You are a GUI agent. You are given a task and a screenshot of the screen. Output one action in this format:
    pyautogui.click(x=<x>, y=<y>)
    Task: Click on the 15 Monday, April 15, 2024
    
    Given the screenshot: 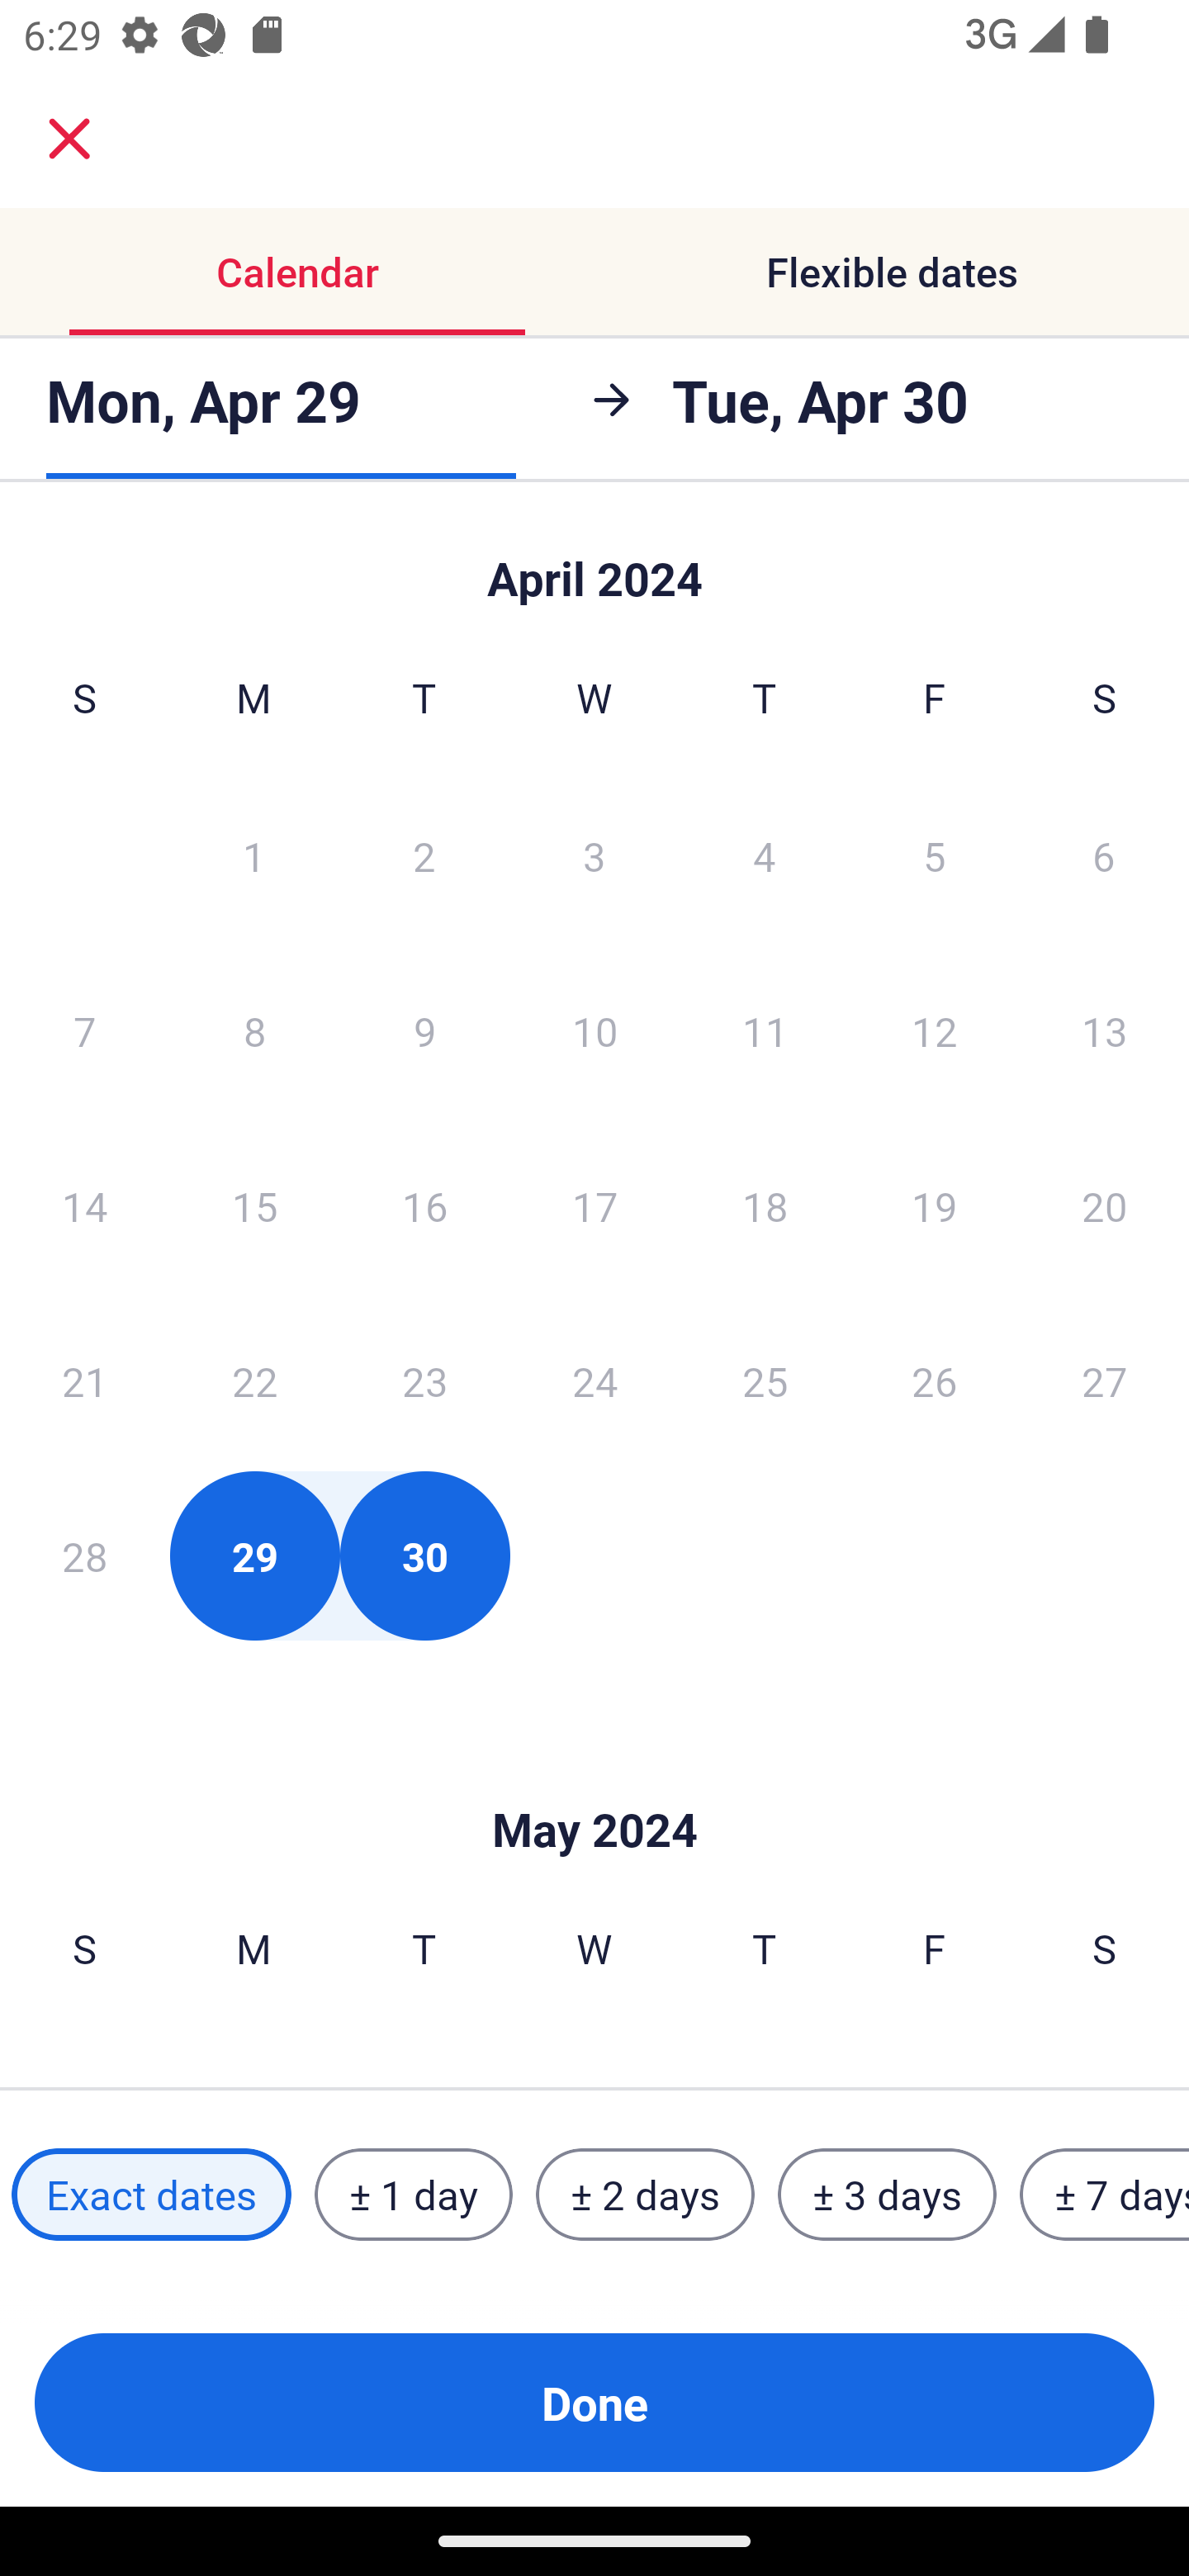 What is the action you would take?
    pyautogui.click(x=254, y=1205)
    